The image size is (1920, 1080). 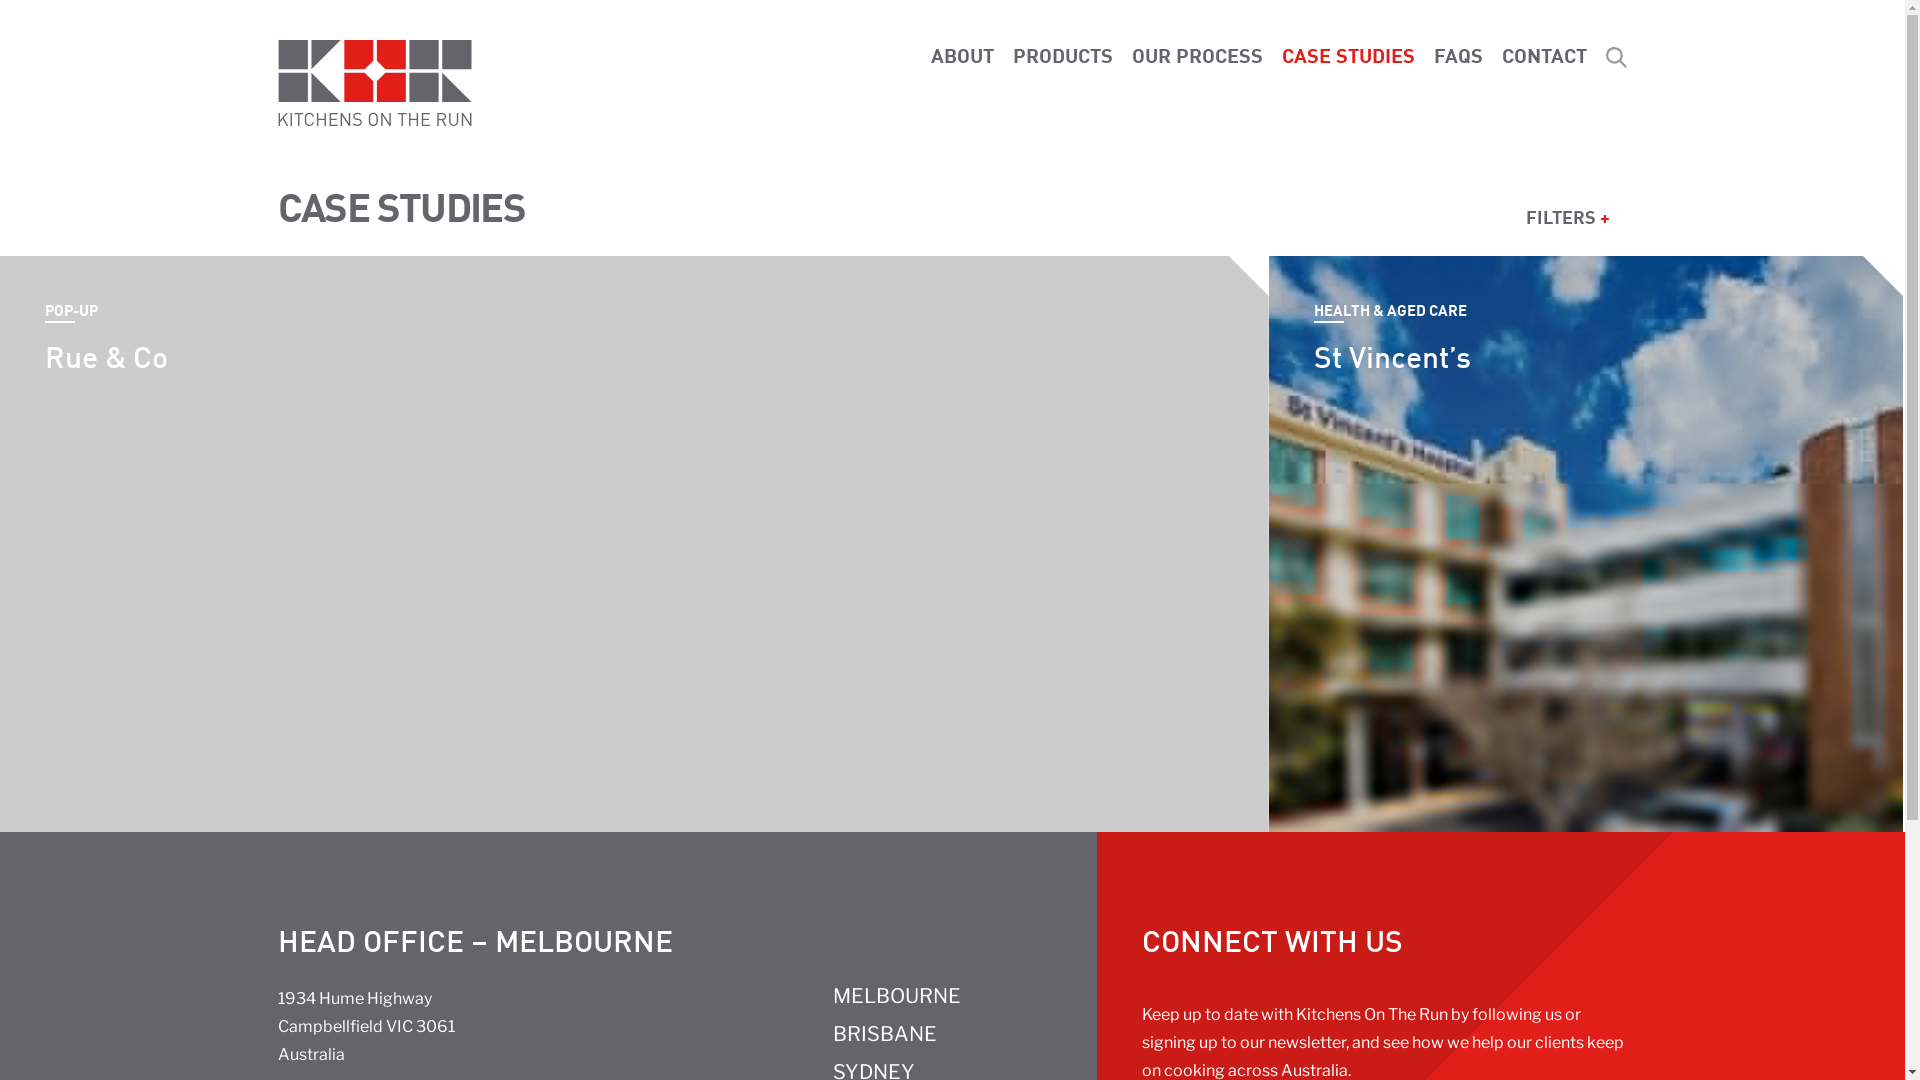 I want to click on ABOUT, so click(x=962, y=54).